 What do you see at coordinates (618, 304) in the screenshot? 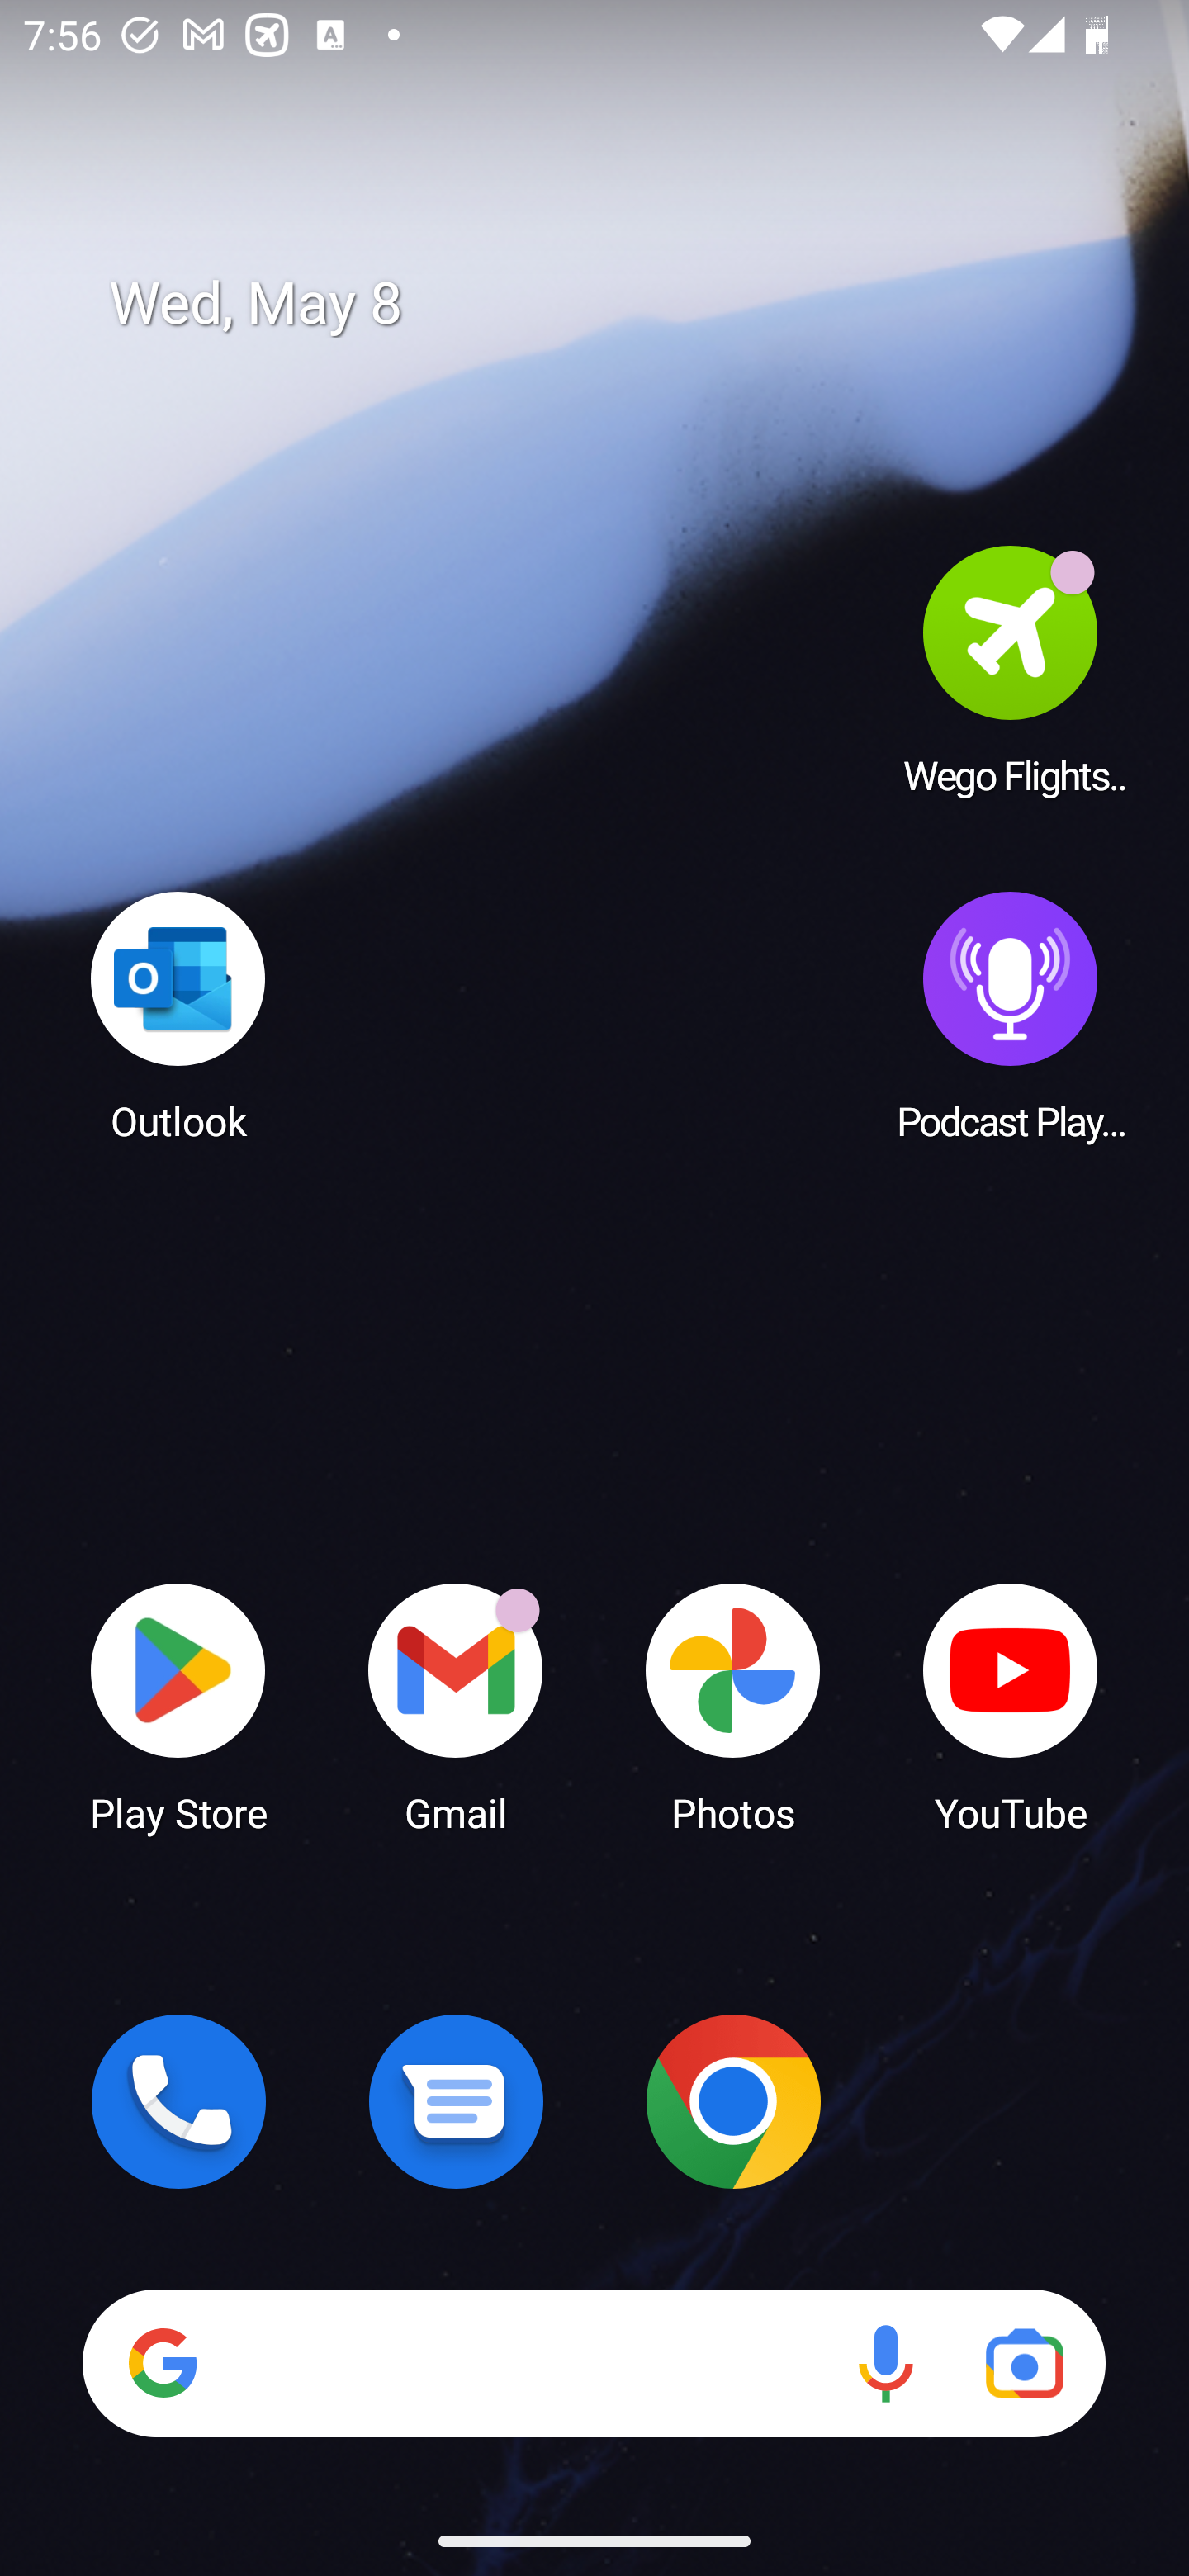
I see `Wed, May 8` at bounding box center [618, 304].